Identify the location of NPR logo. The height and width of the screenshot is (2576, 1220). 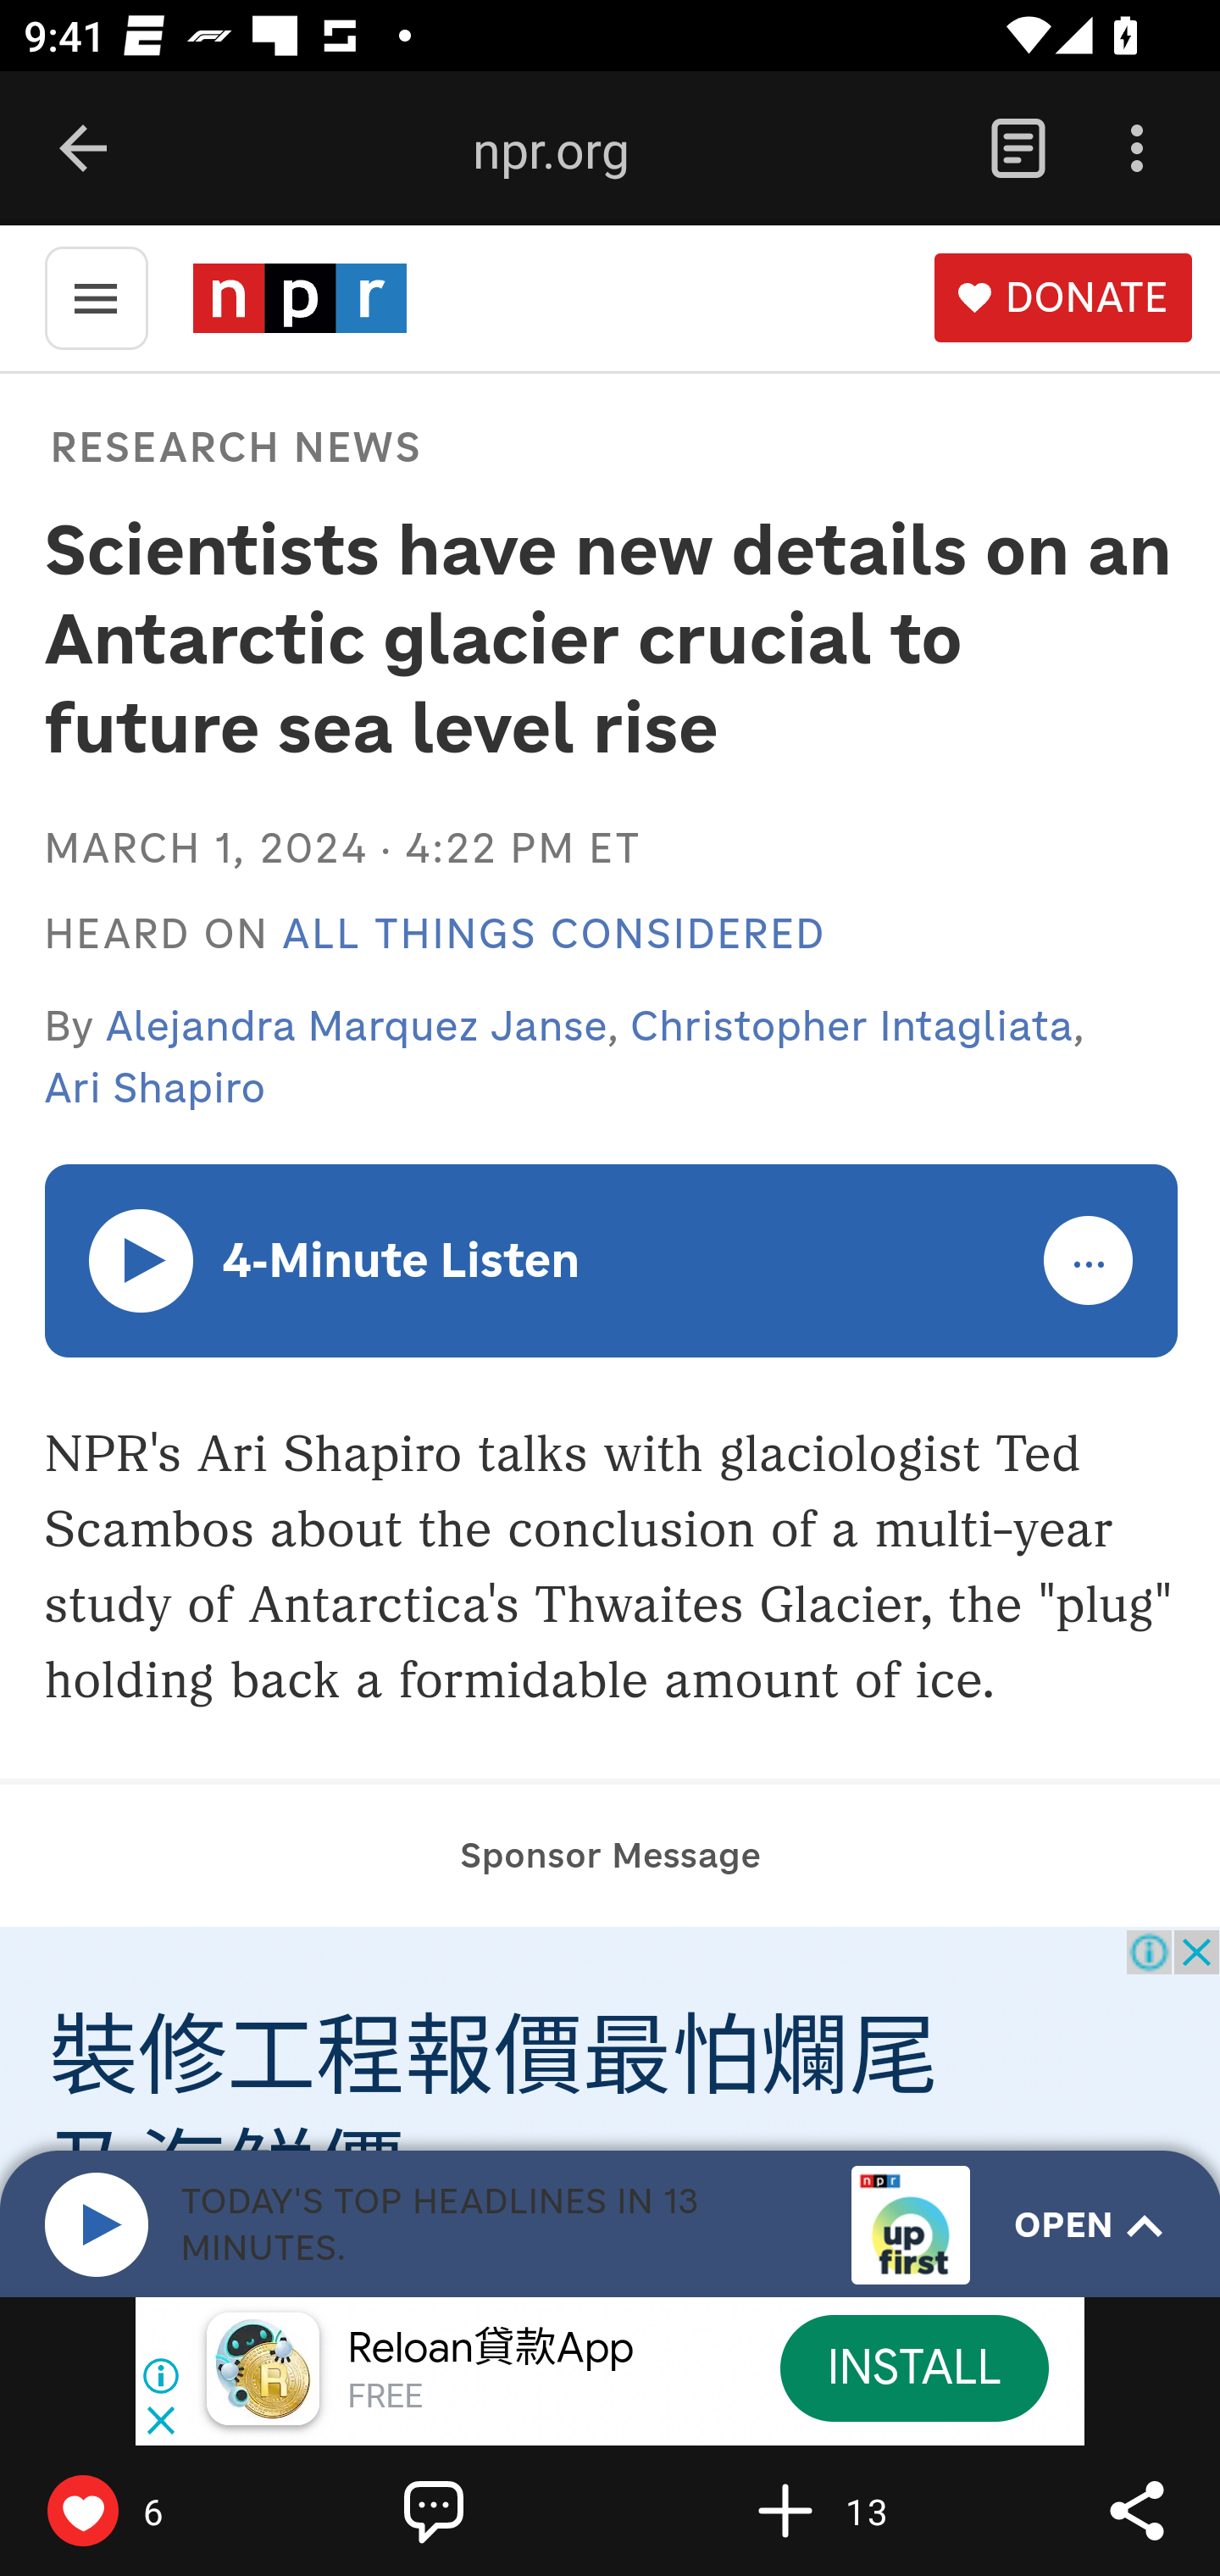
(299, 297).